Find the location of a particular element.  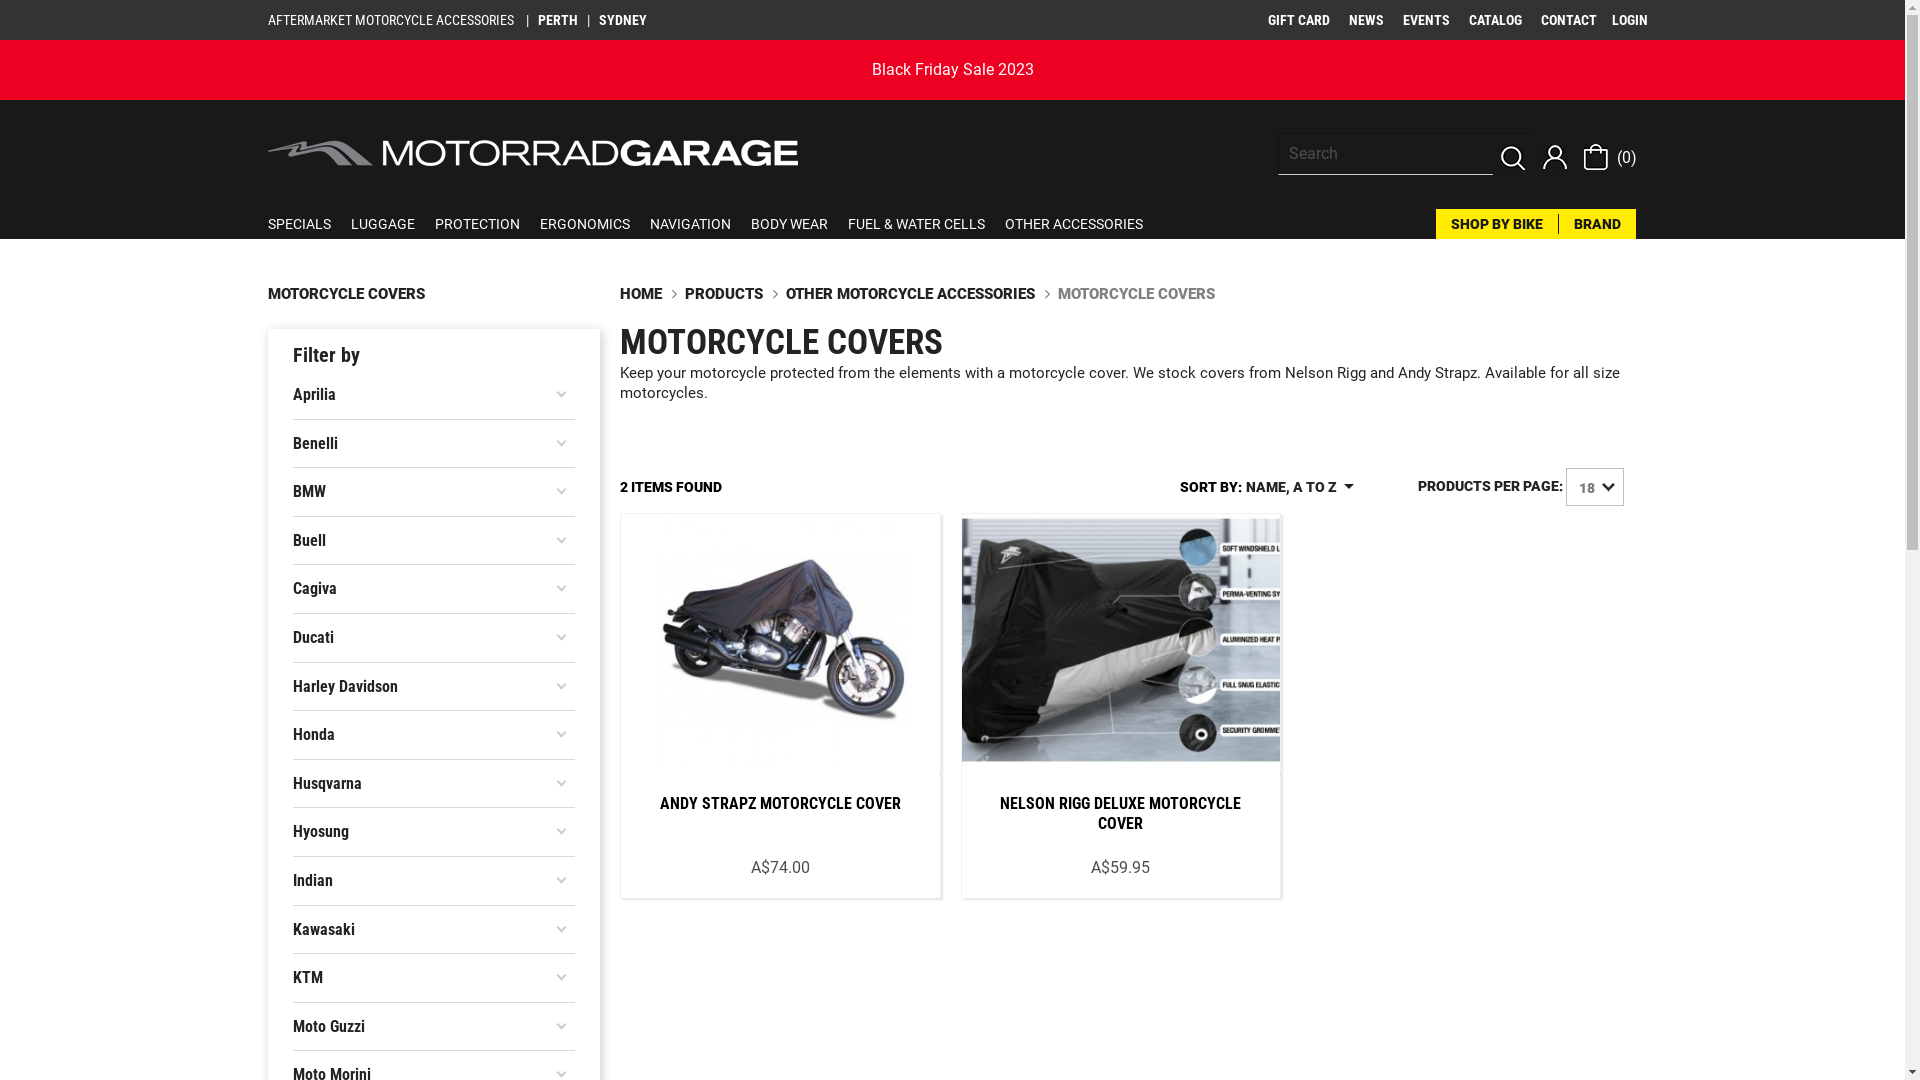

MOTORCYCLE COVERS is located at coordinates (346, 294).